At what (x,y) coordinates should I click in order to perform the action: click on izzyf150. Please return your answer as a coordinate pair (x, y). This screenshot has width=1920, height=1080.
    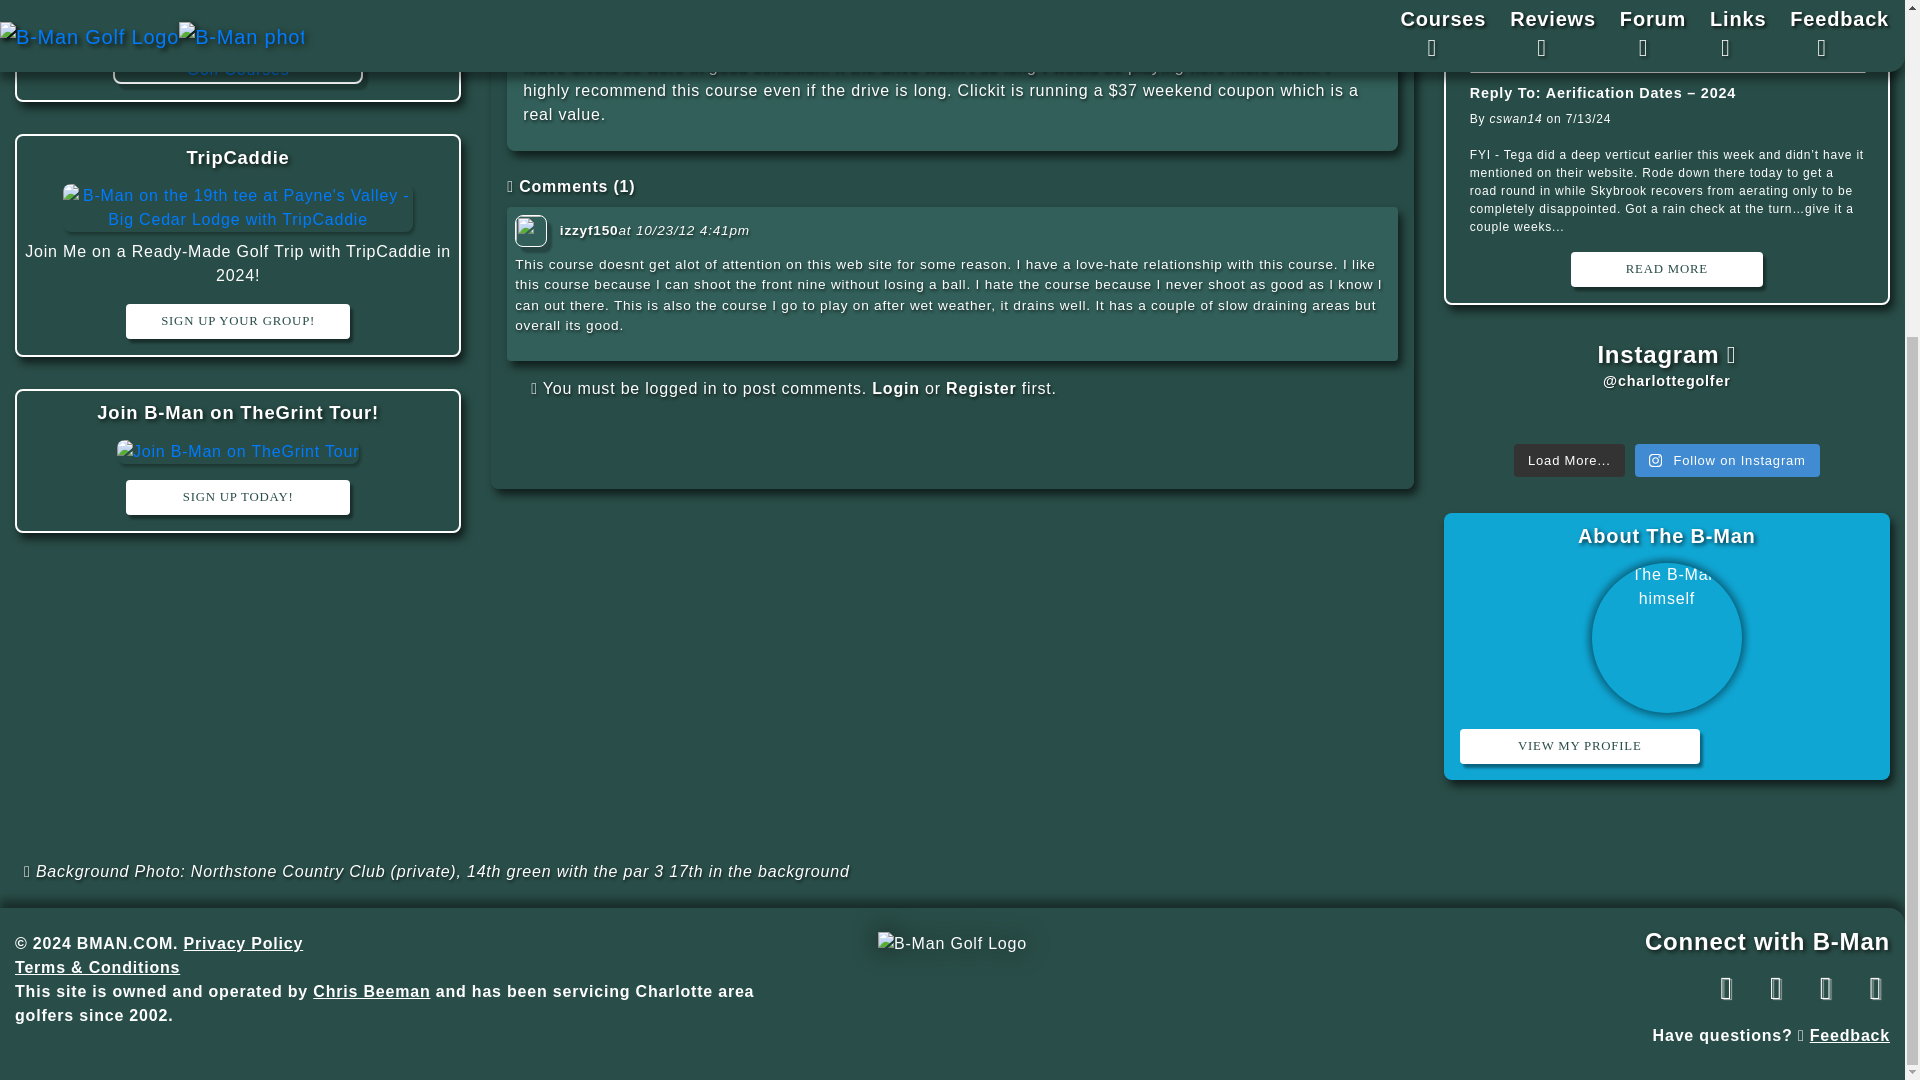
    Looking at the image, I should click on (589, 230).